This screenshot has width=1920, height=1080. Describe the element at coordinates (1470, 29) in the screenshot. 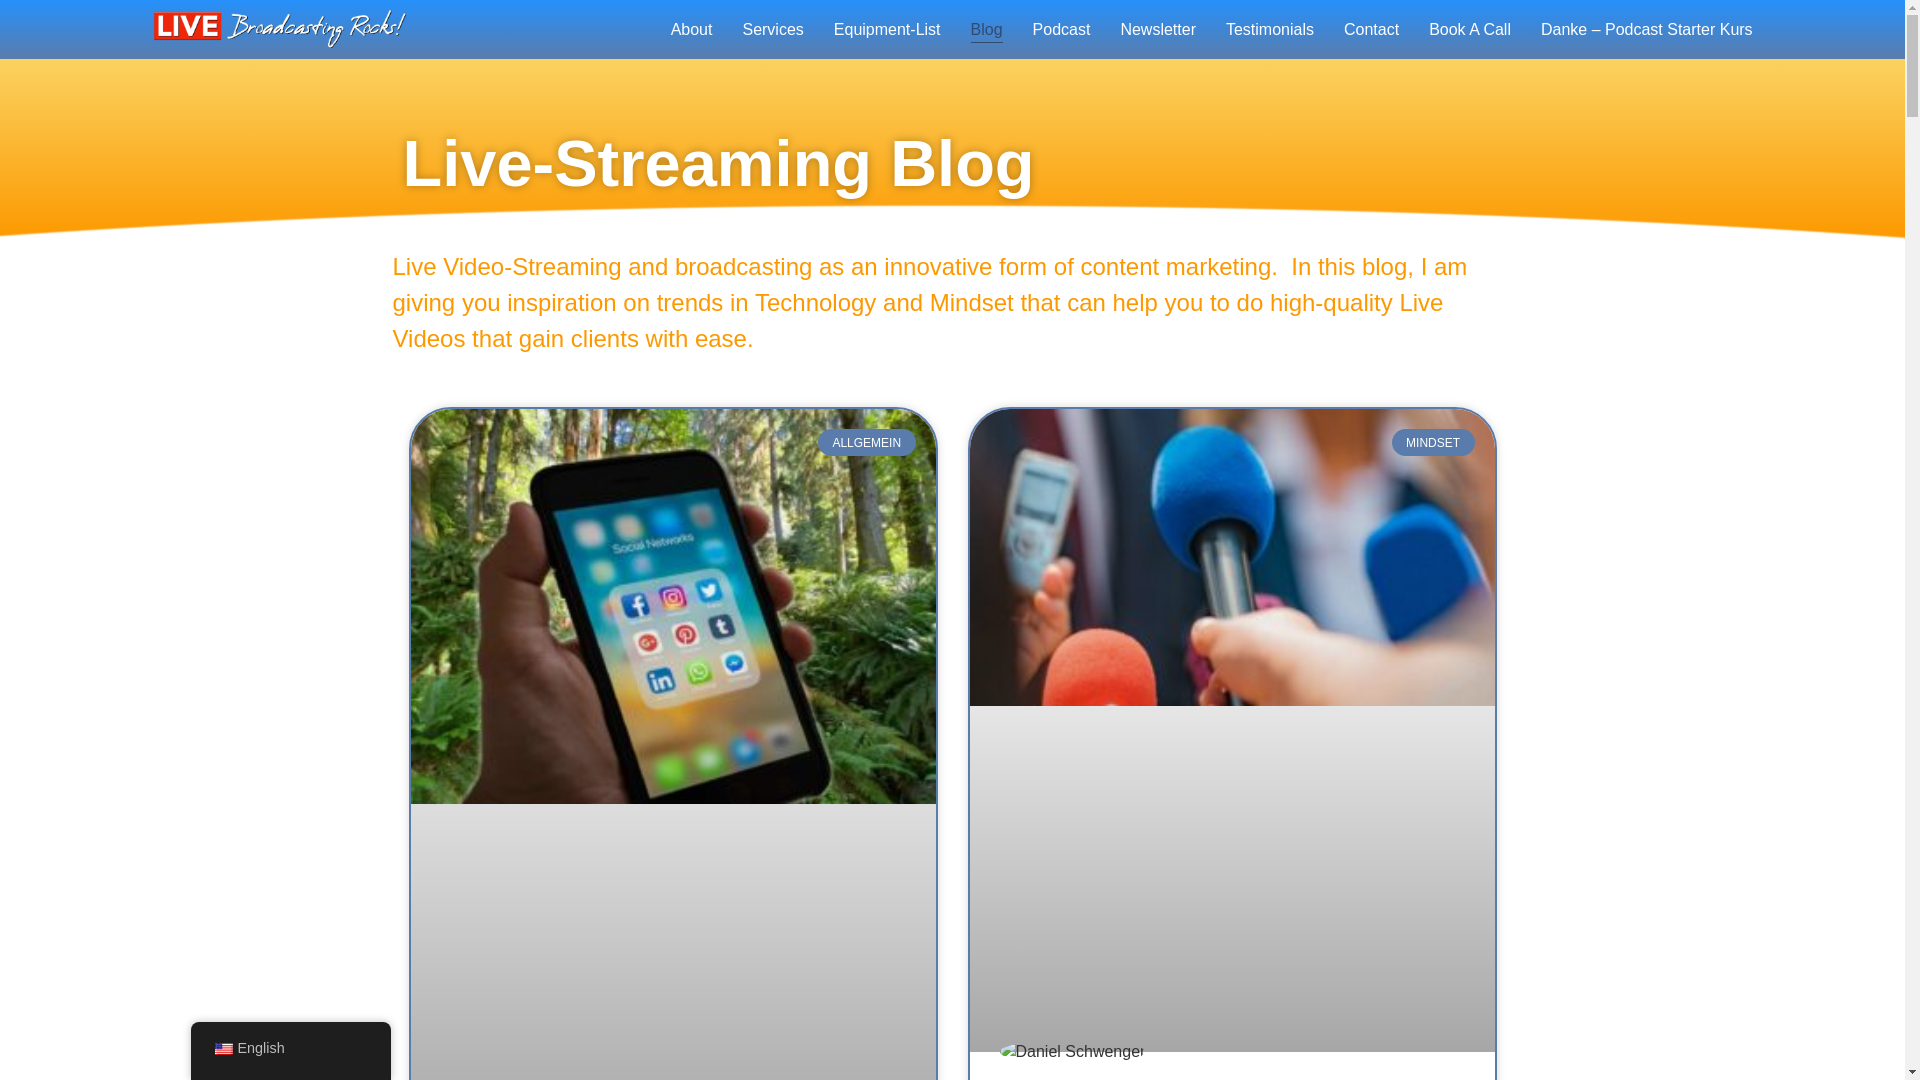

I see `Book A Call` at that location.